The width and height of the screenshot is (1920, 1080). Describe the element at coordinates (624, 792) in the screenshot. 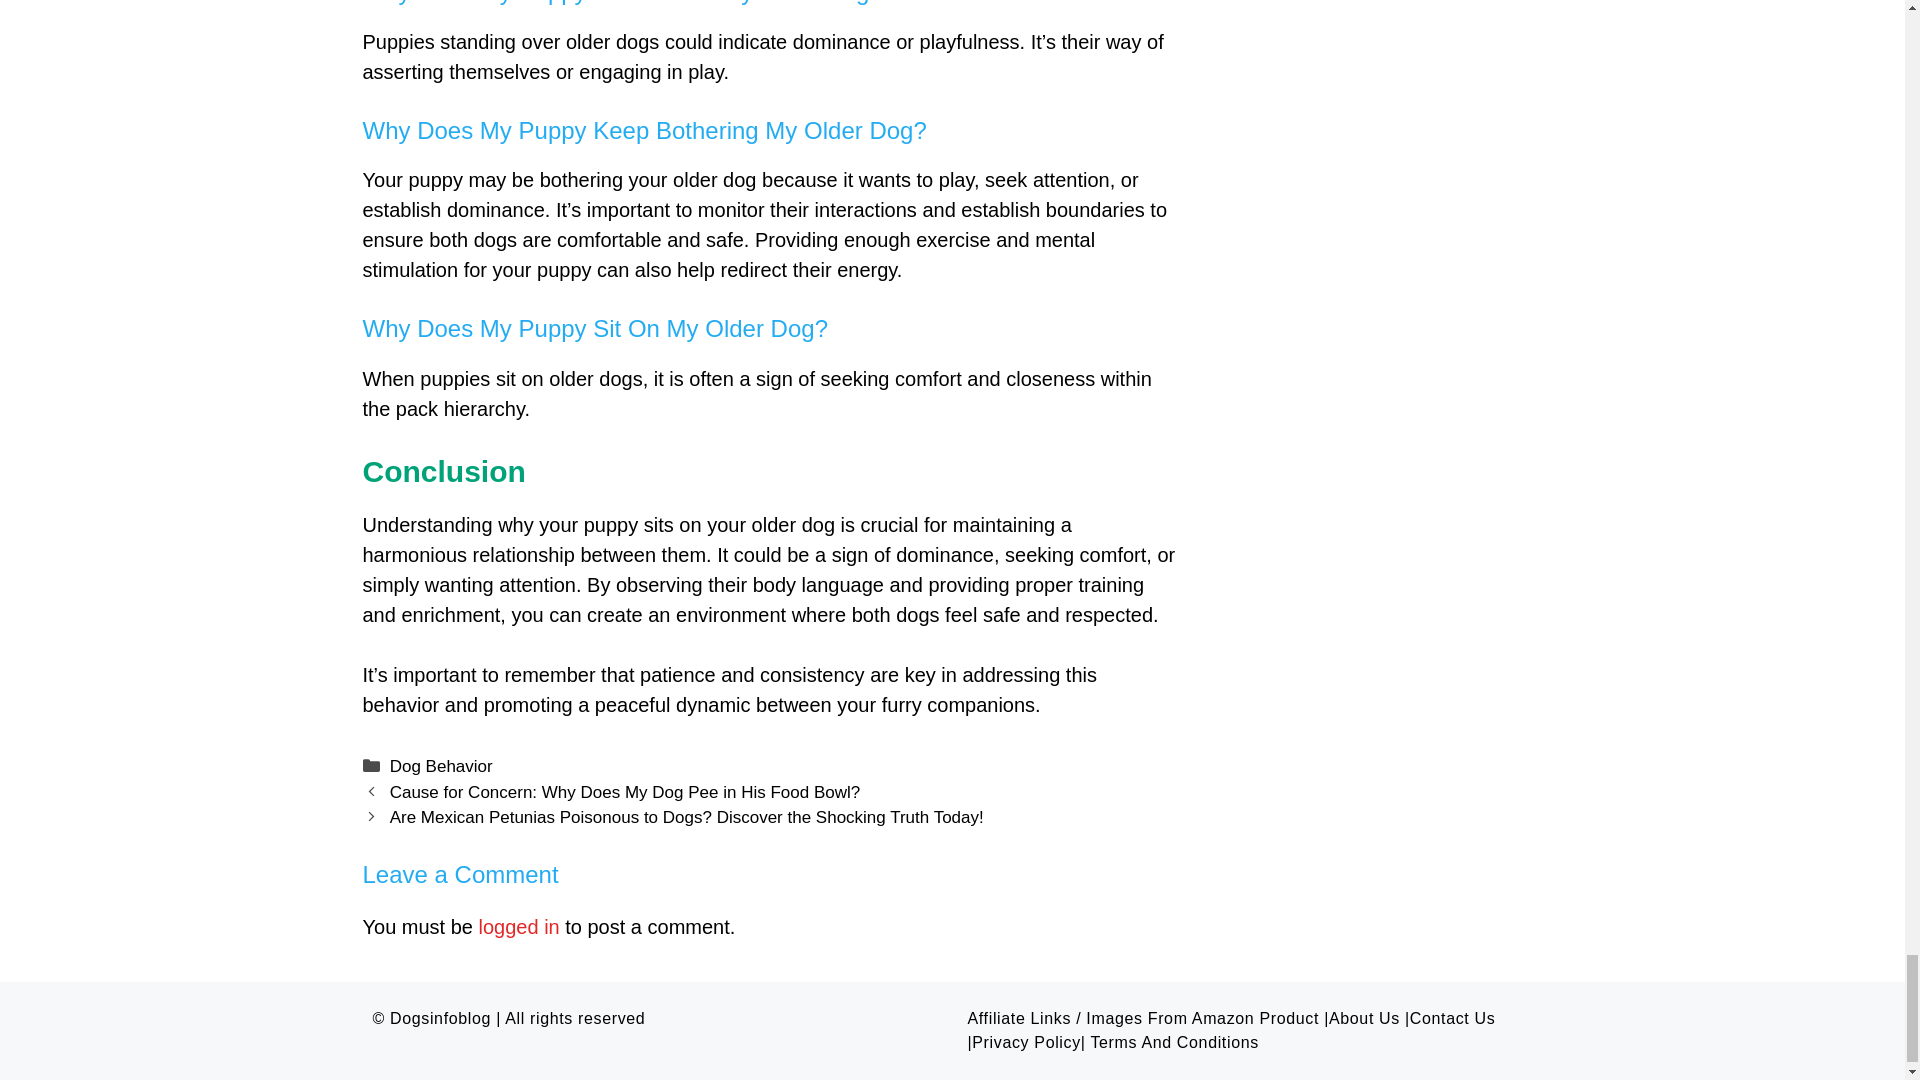

I see `Cause for Concern: Why Does My Dog Pee in His Food Bowl?` at that location.